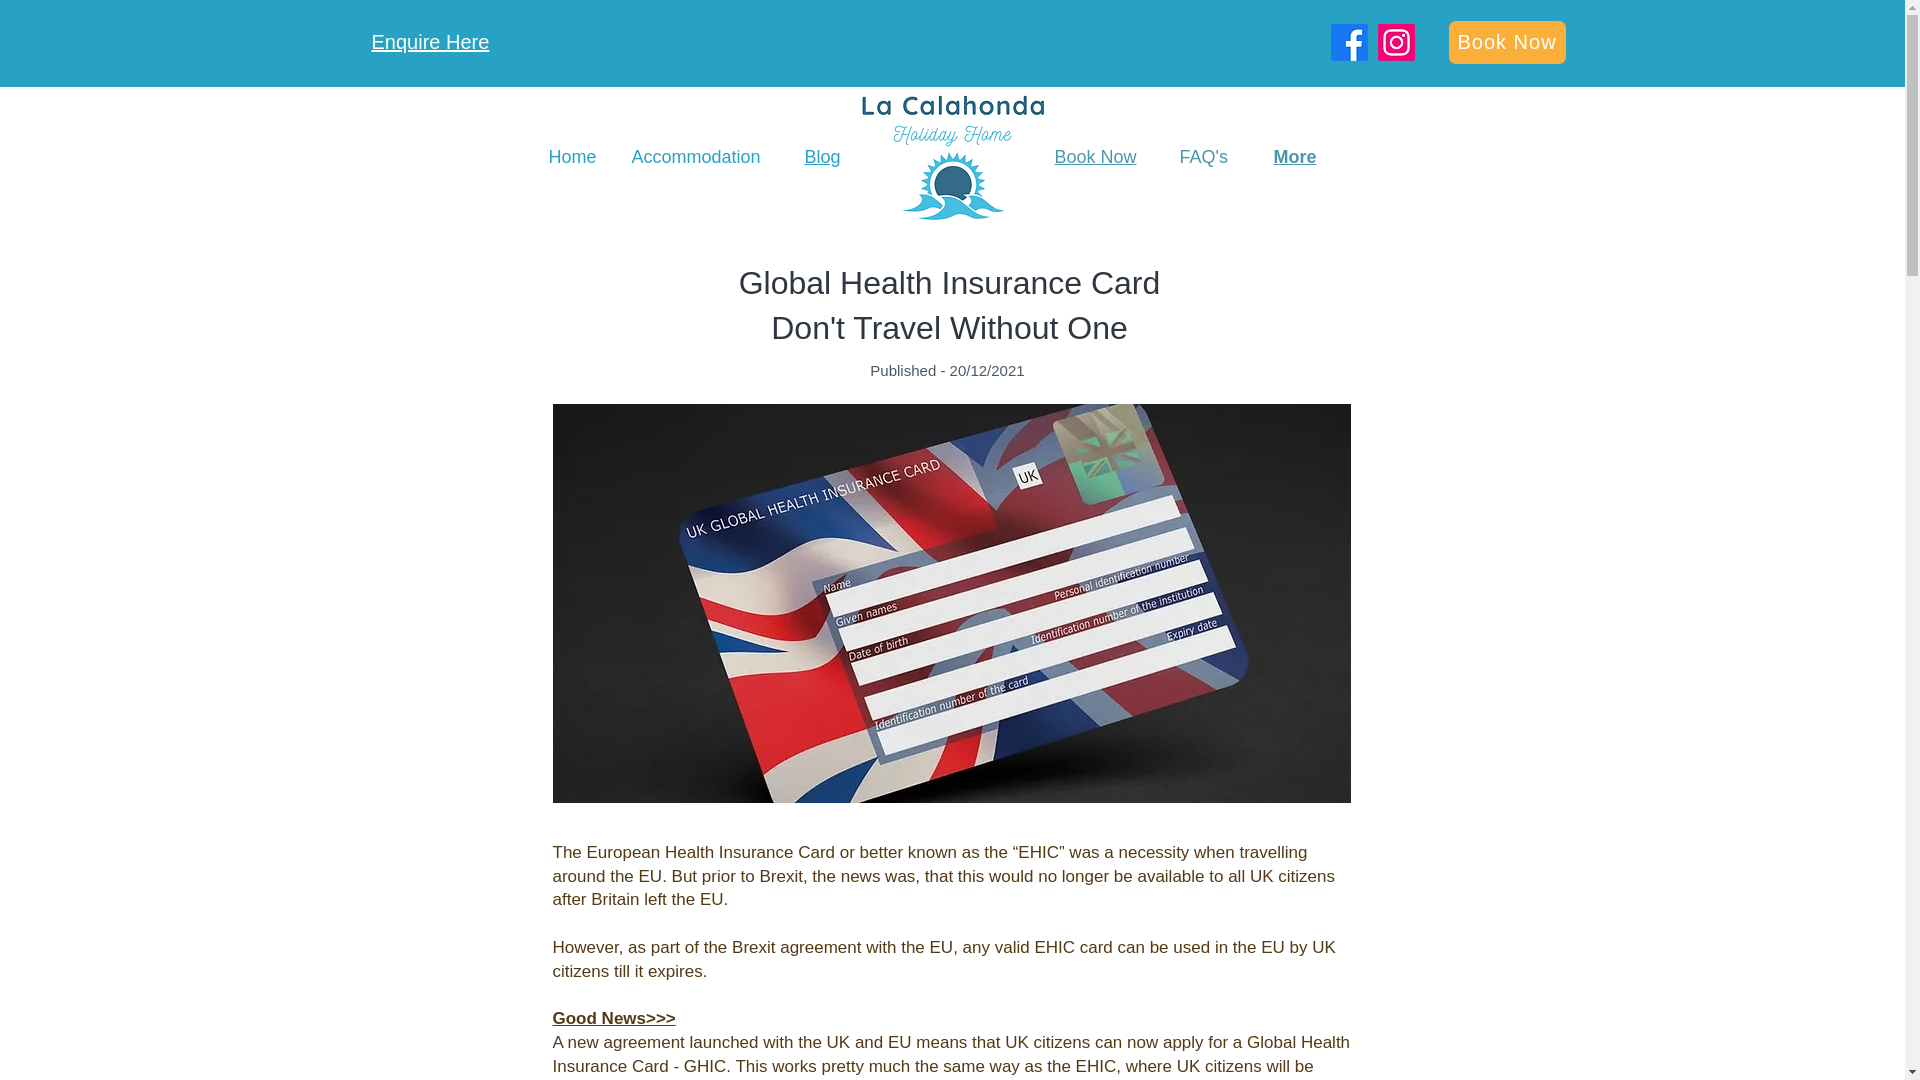  Describe the element at coordinates (1095, 156) in the screenshot. I see `Book Now` at that location.